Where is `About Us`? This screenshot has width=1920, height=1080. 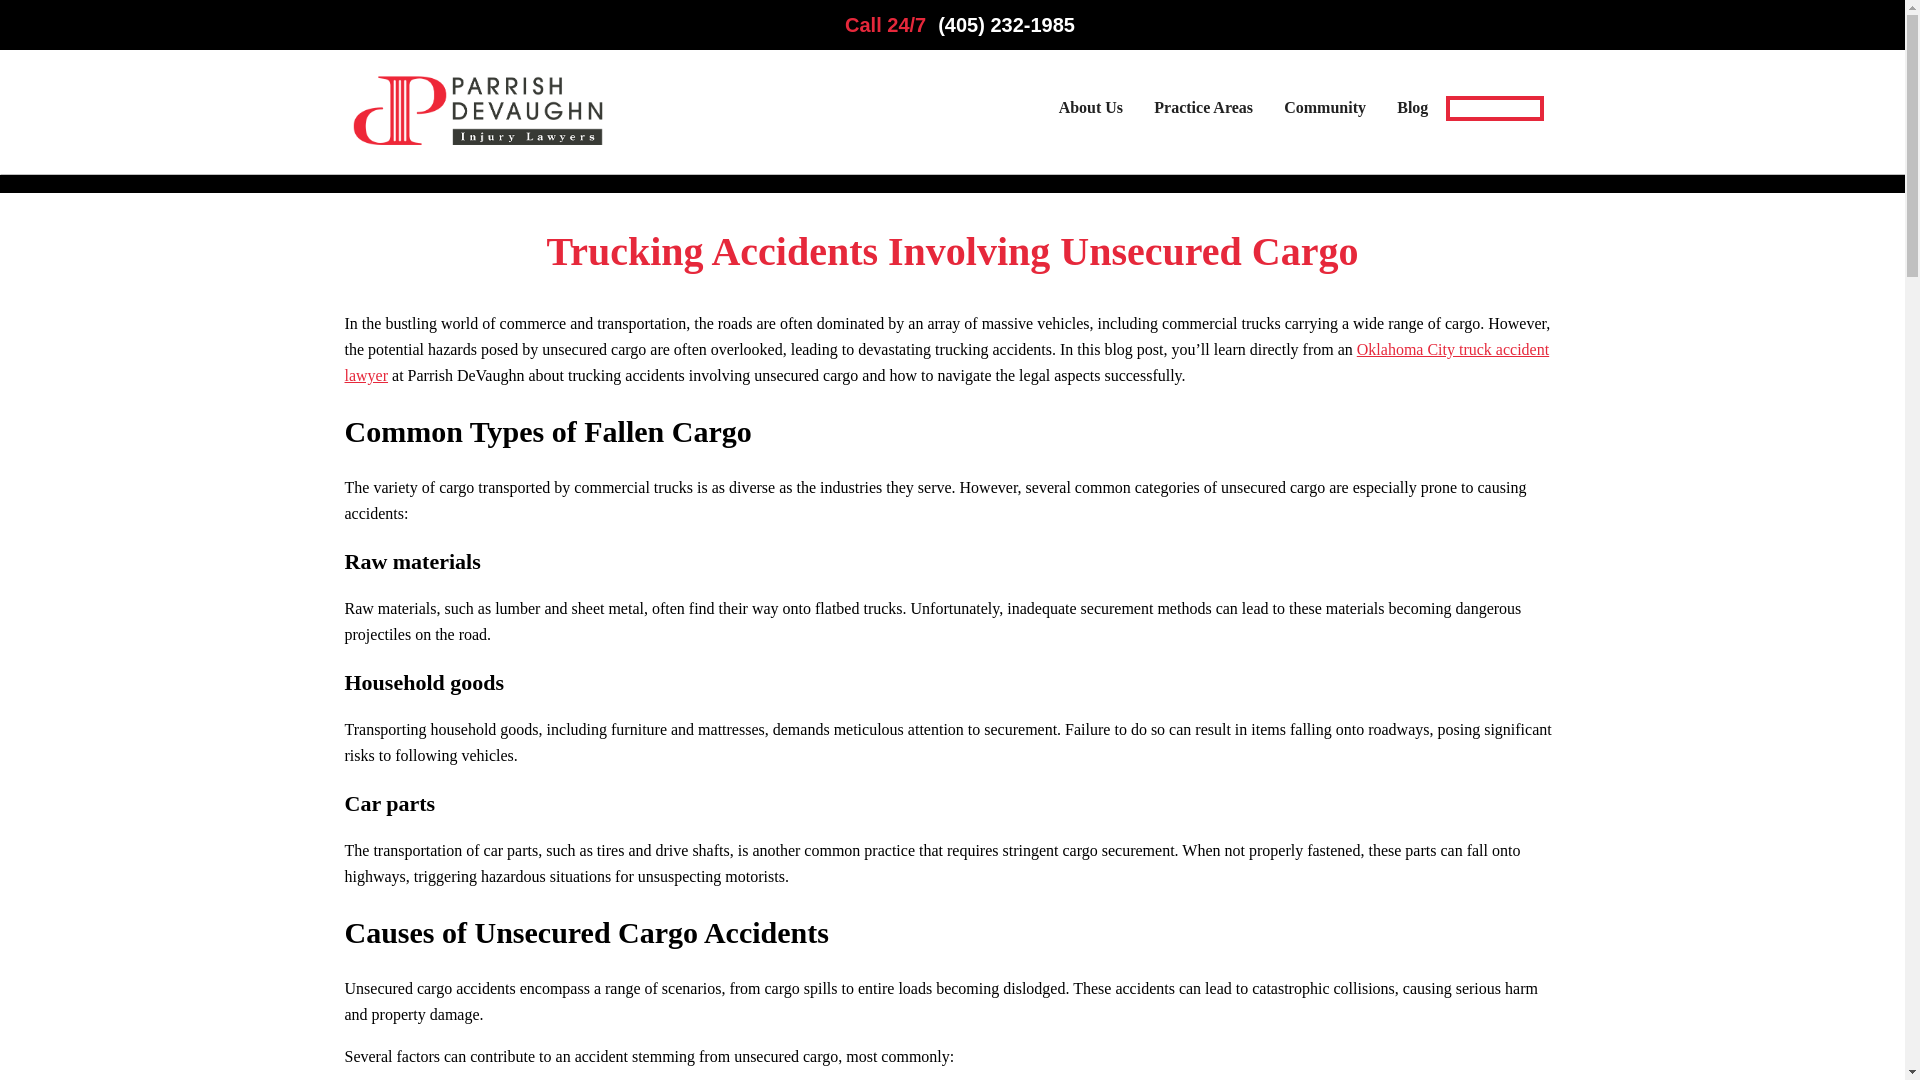 About Us is located at coordinates (1091, 108).